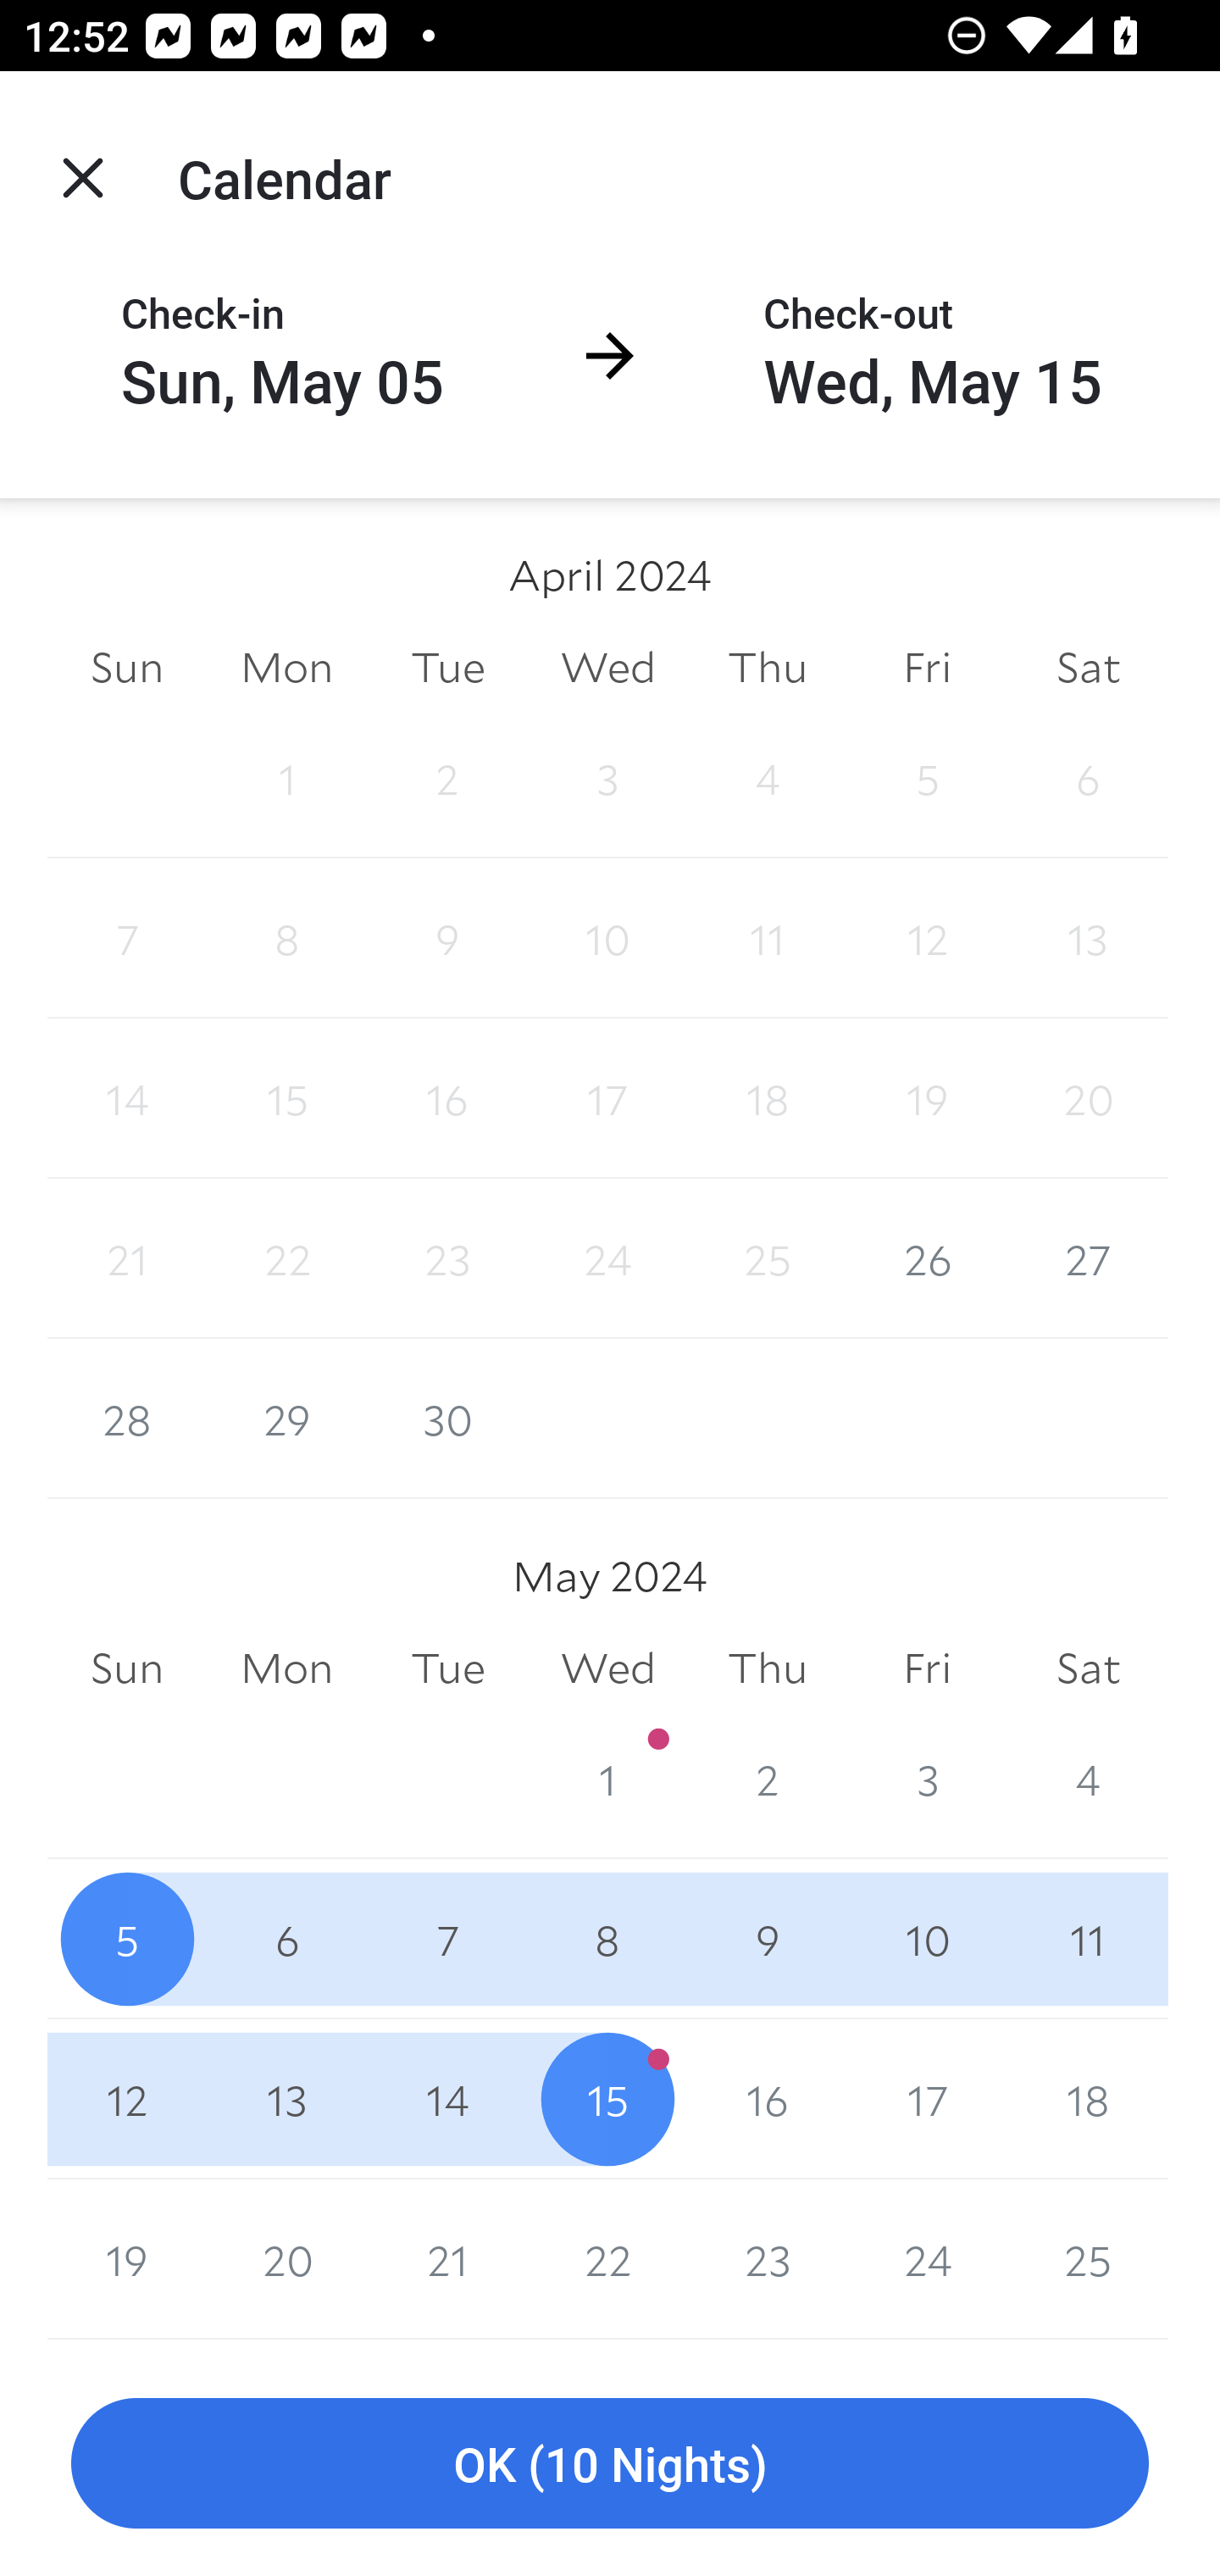  Describe the element at coordinates (447, 1098) in the screenshot. I see `16 16 April 2024` at that location.